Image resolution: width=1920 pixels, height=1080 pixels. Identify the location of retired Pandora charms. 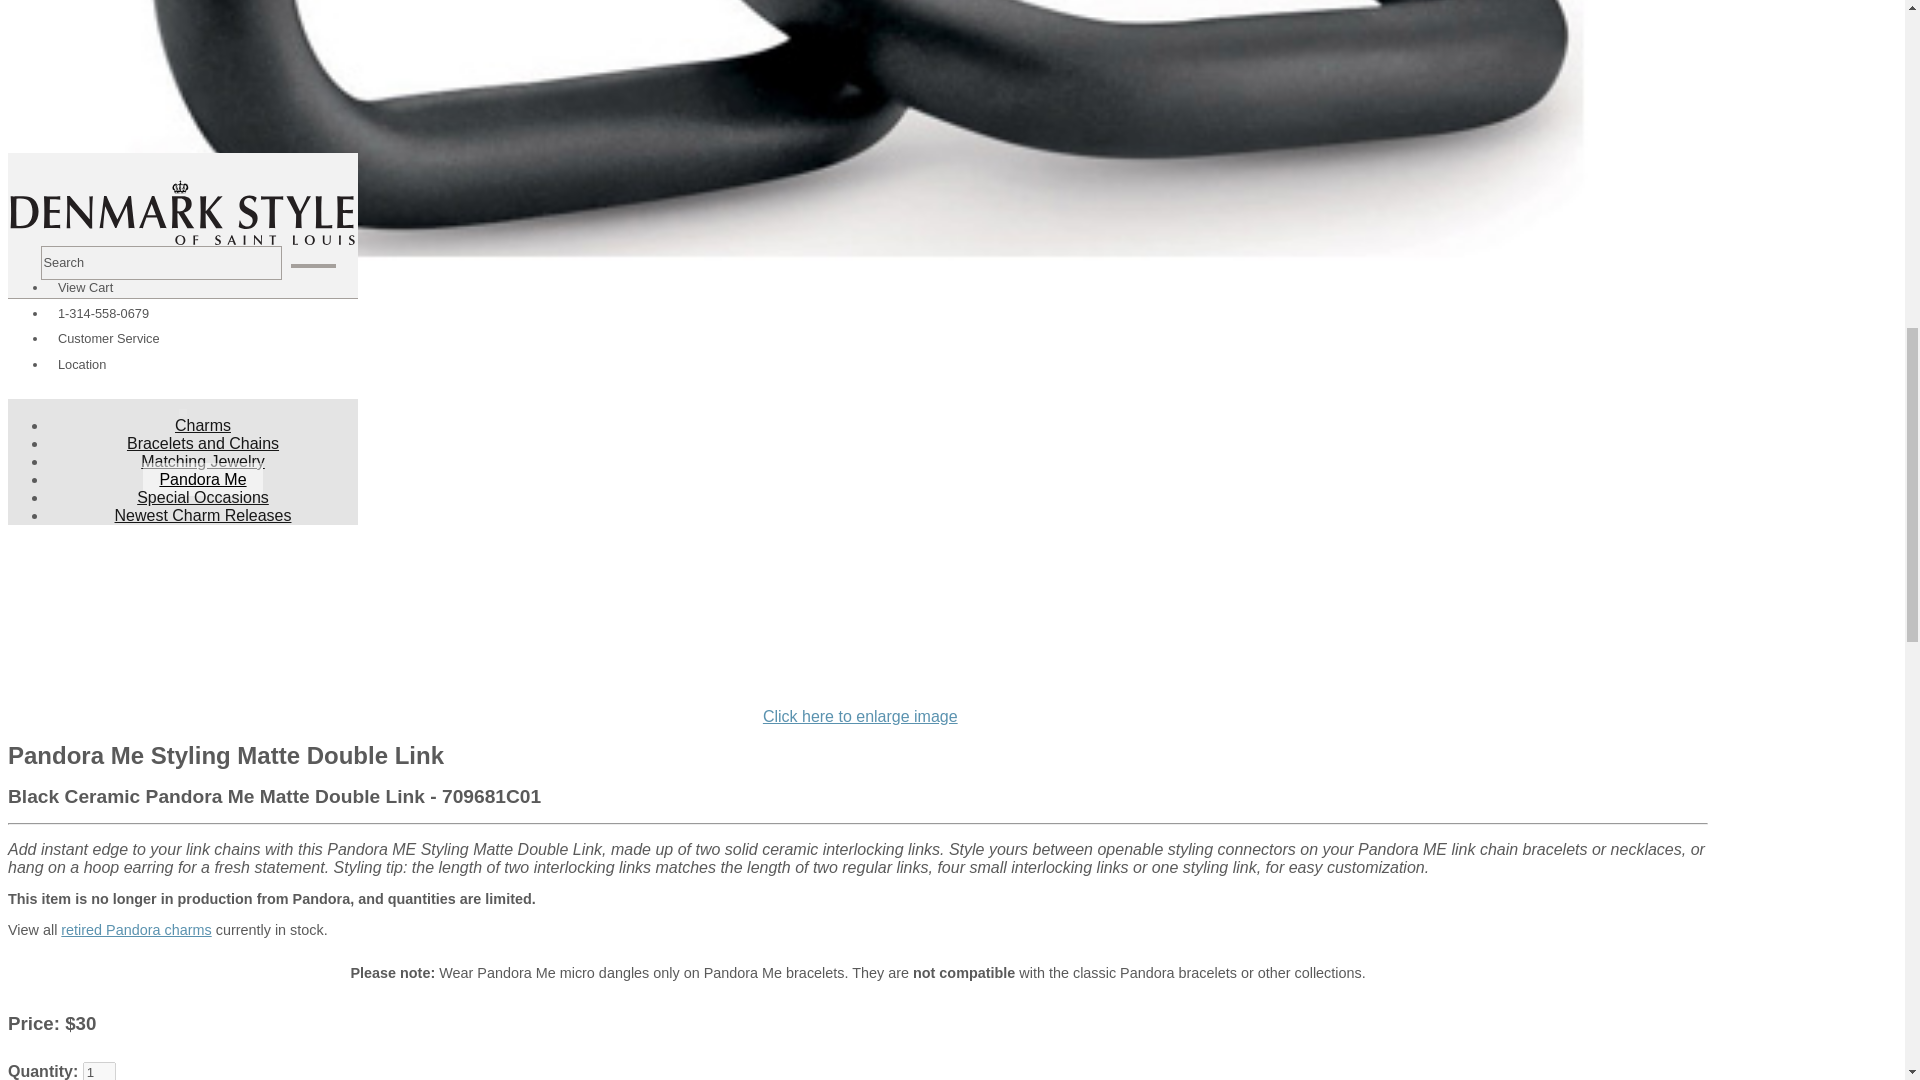
(136, 930).